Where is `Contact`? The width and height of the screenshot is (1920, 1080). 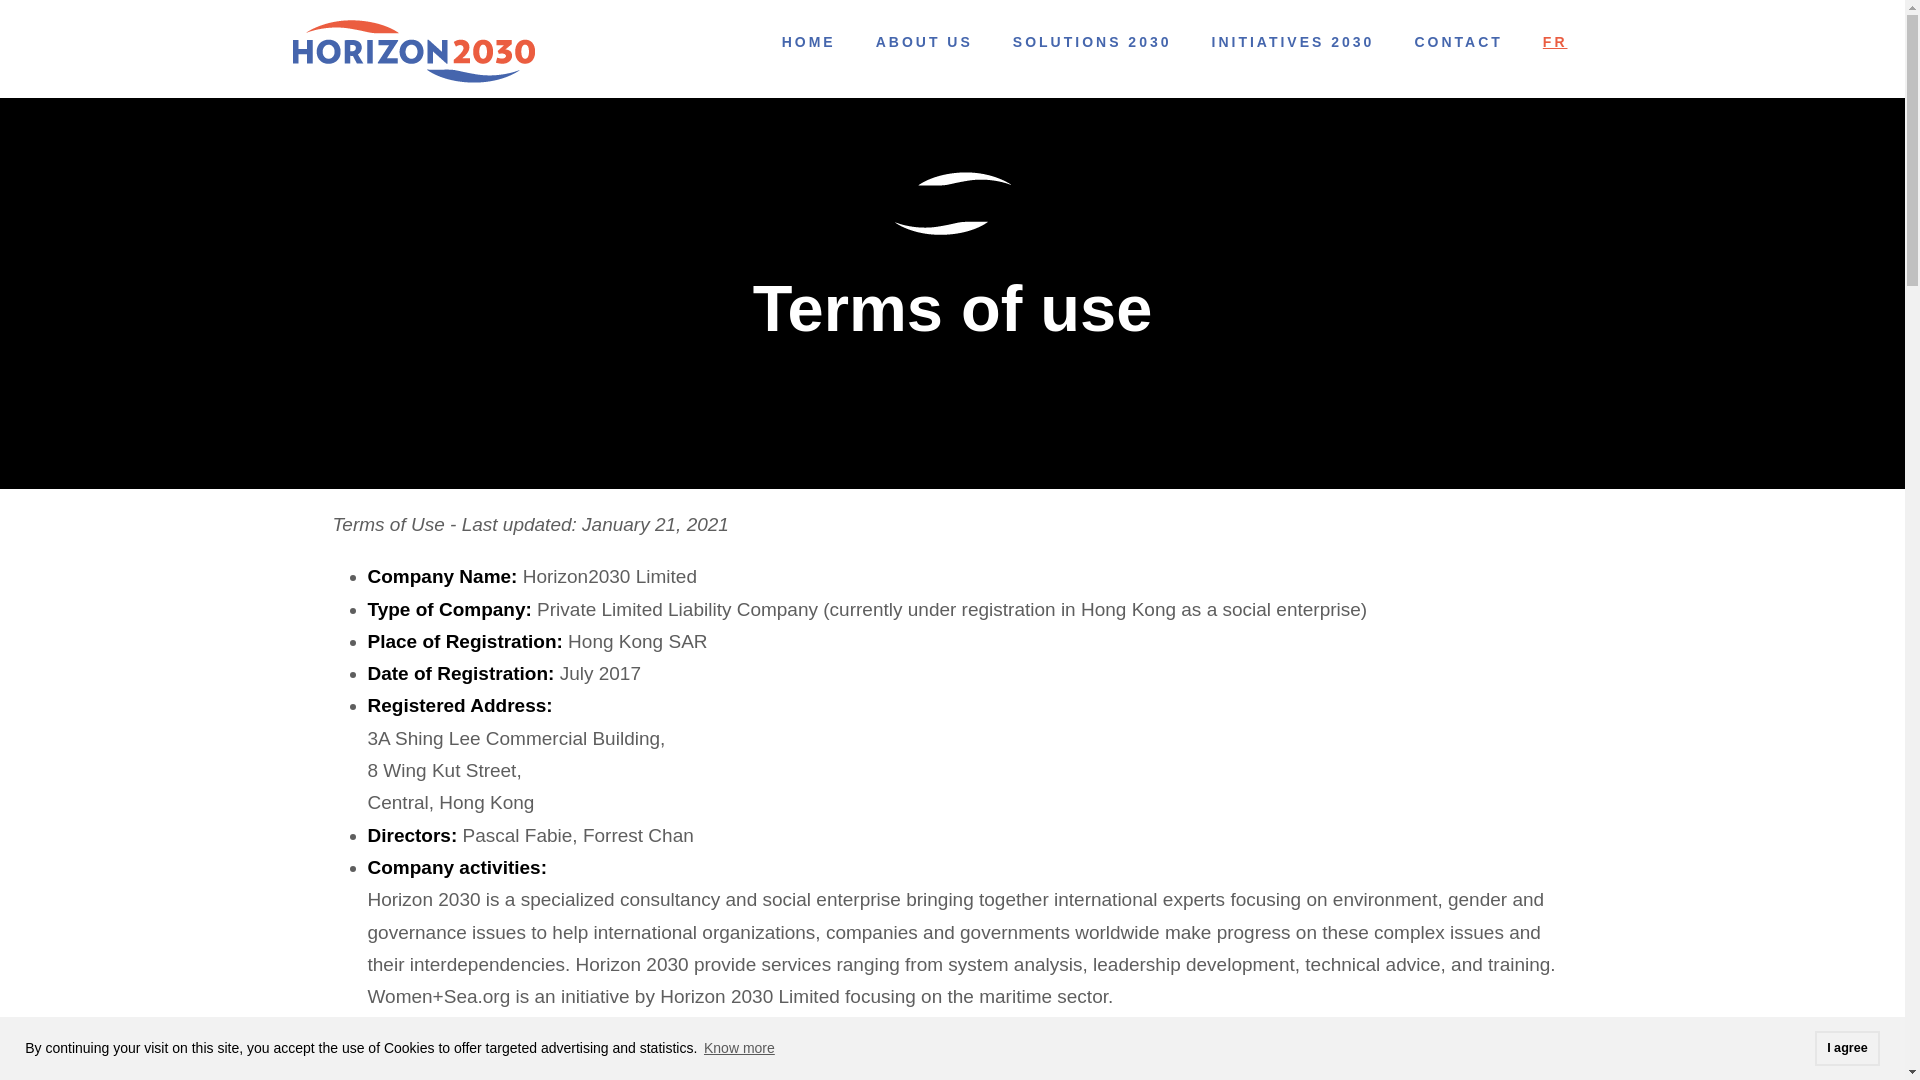 Contact is located at coordinates (1457, 47).